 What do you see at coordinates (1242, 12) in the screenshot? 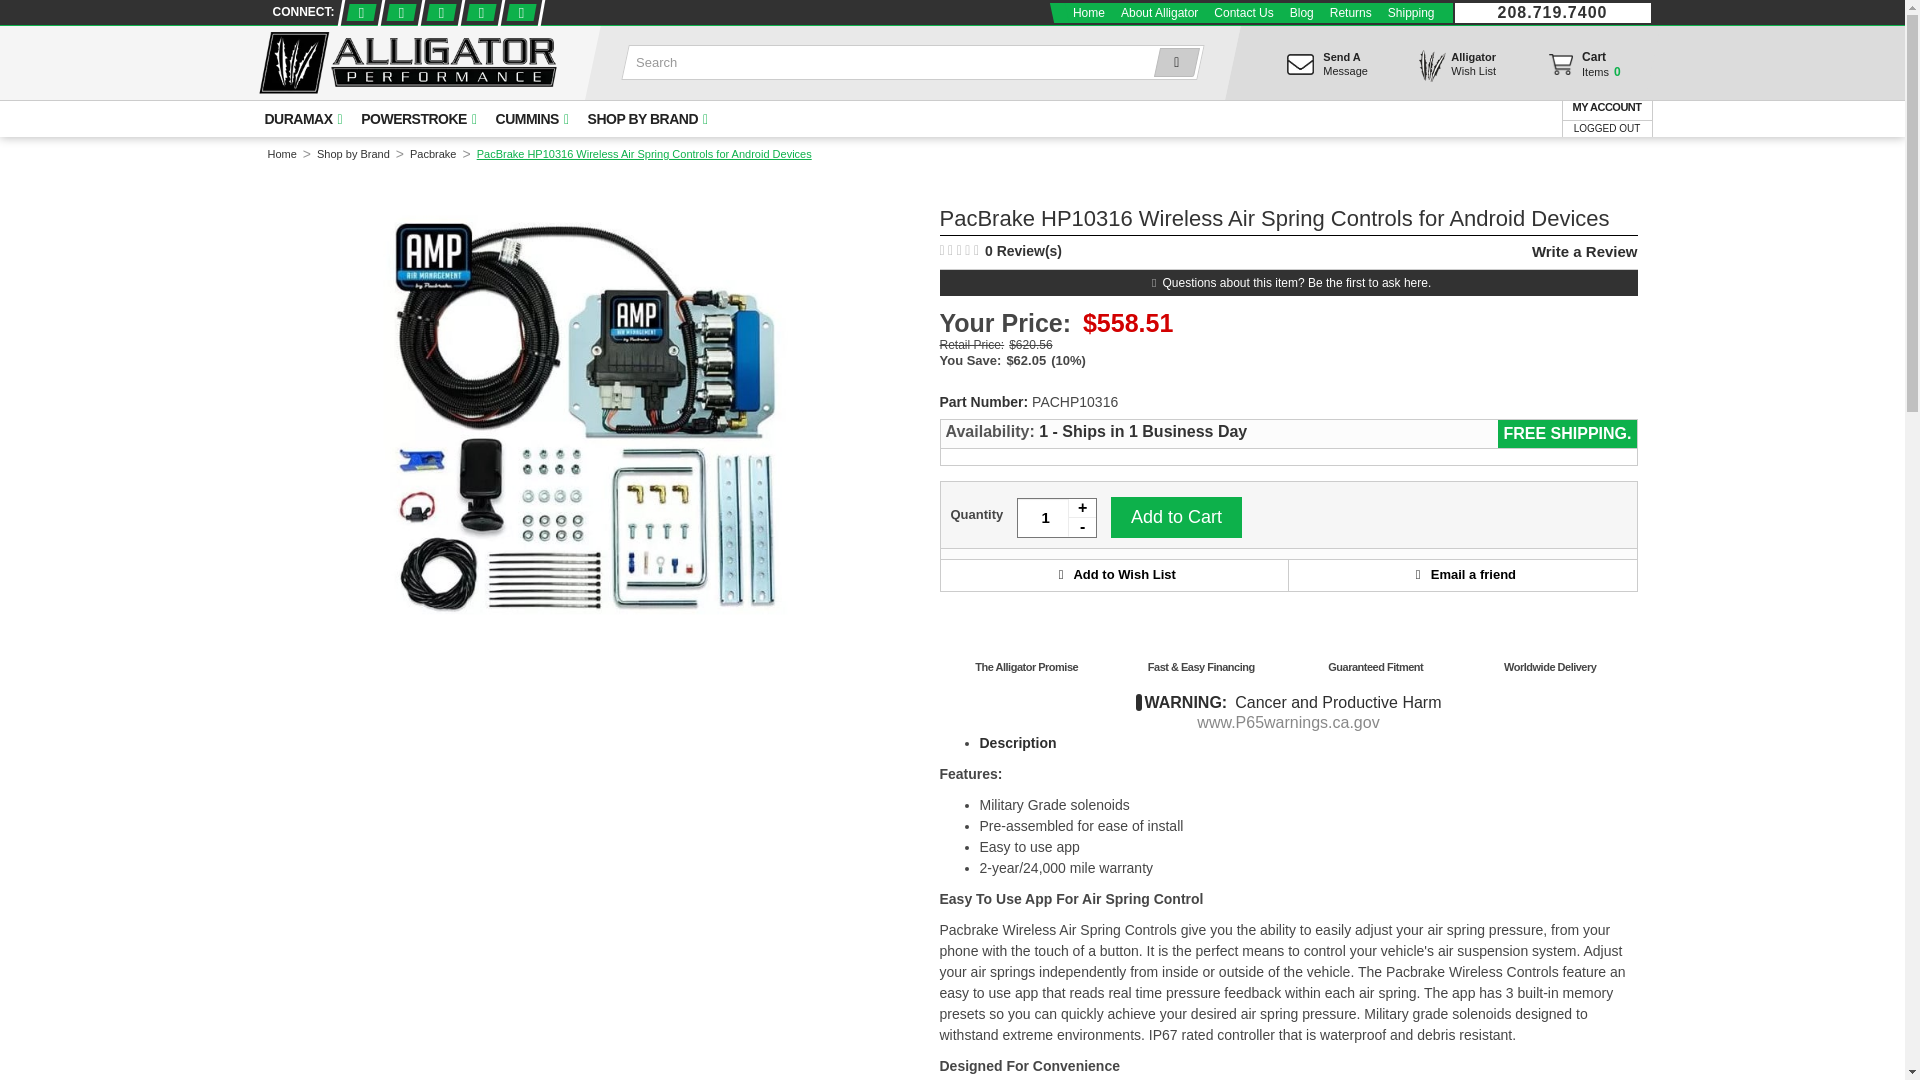
I see `Home` at bounding box center [1242, 12].